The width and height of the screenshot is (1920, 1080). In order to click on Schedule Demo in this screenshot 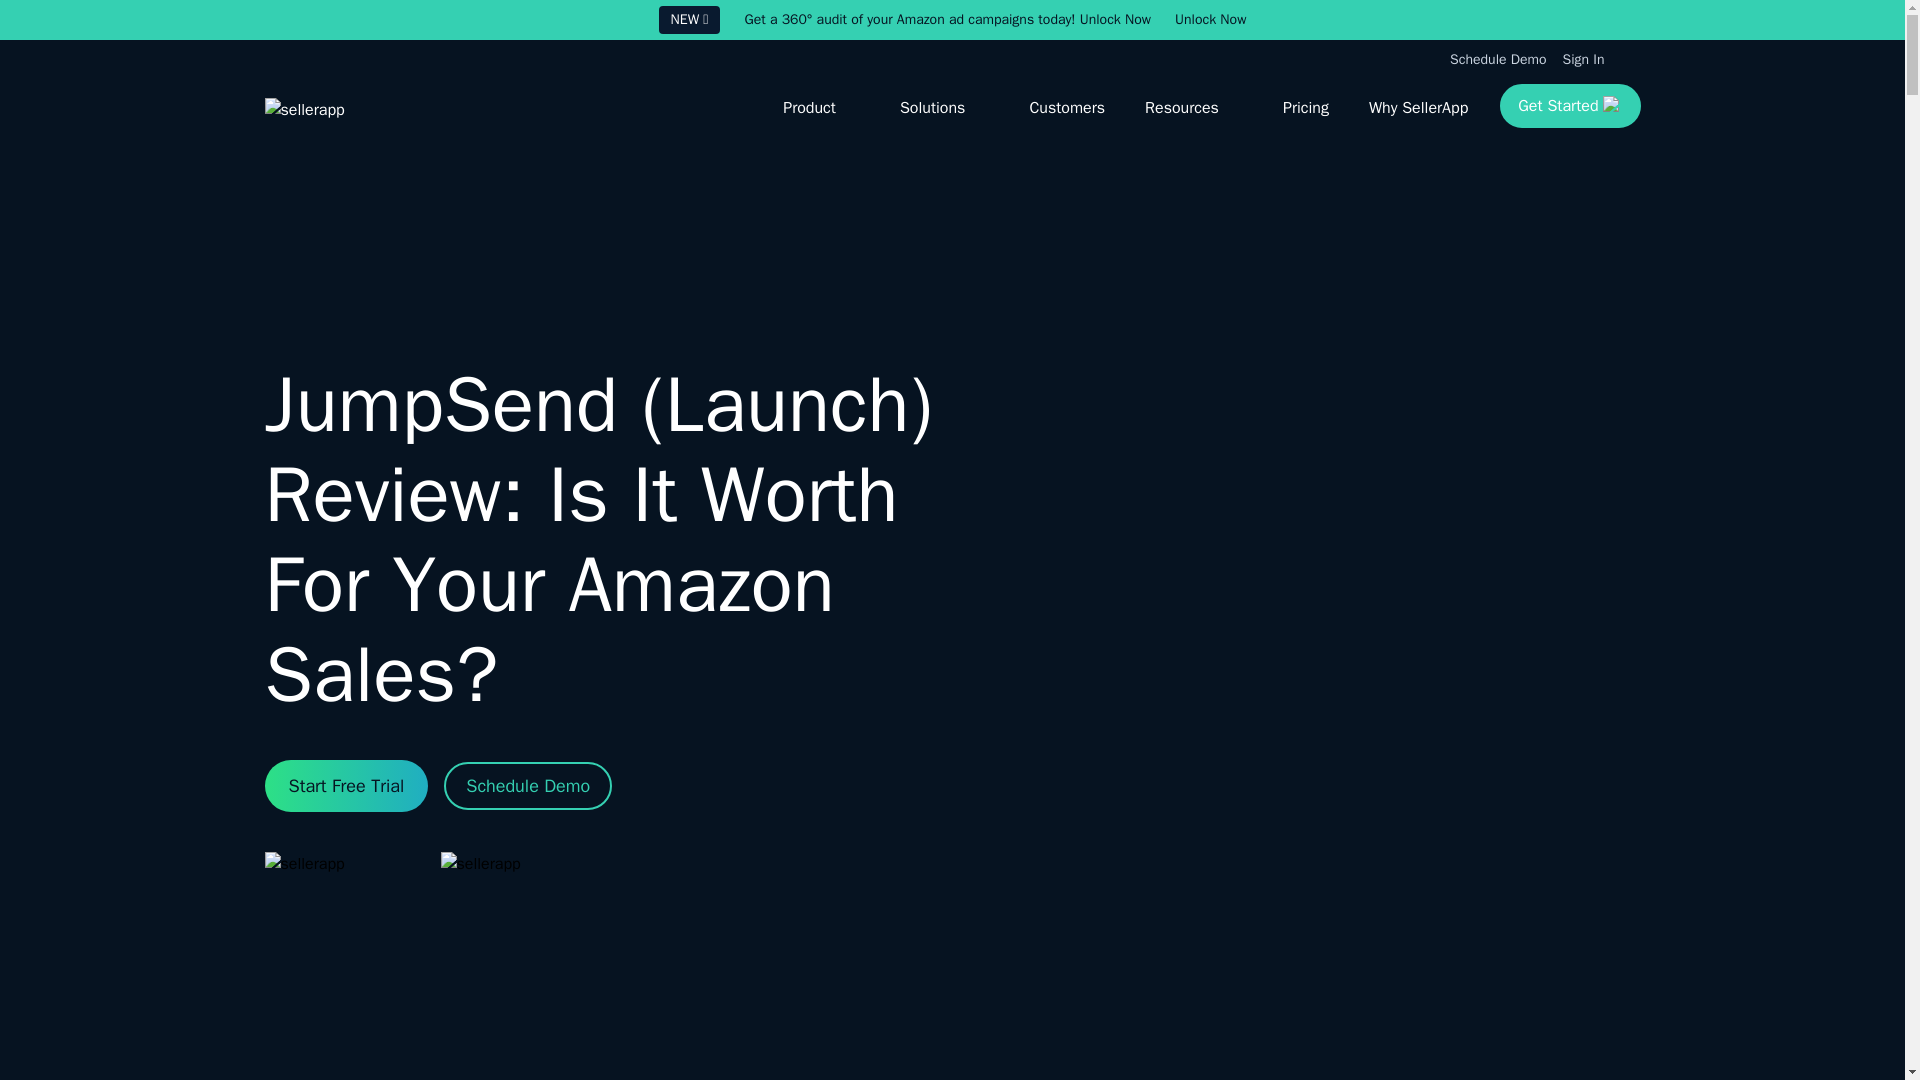, I will do `click(1497, 60)`.